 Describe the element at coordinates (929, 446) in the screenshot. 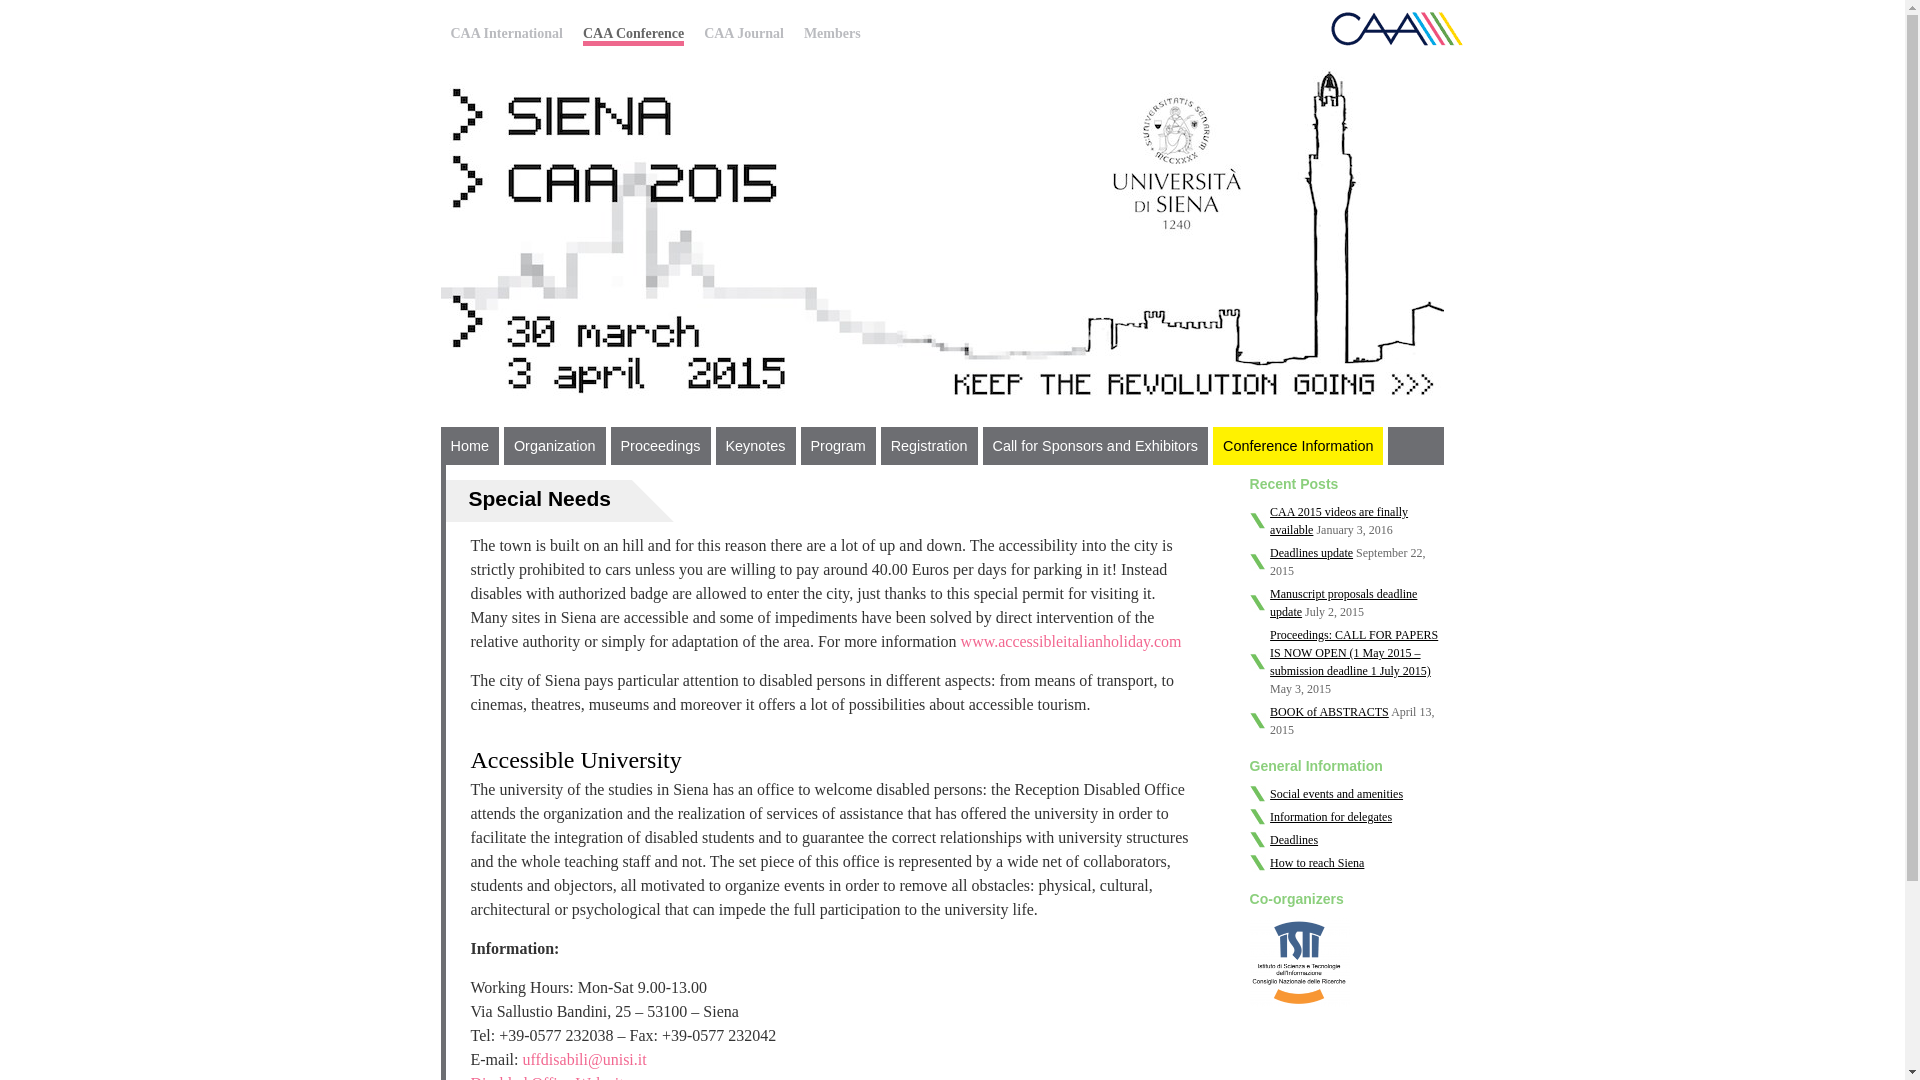

I see `Registration` at that location.